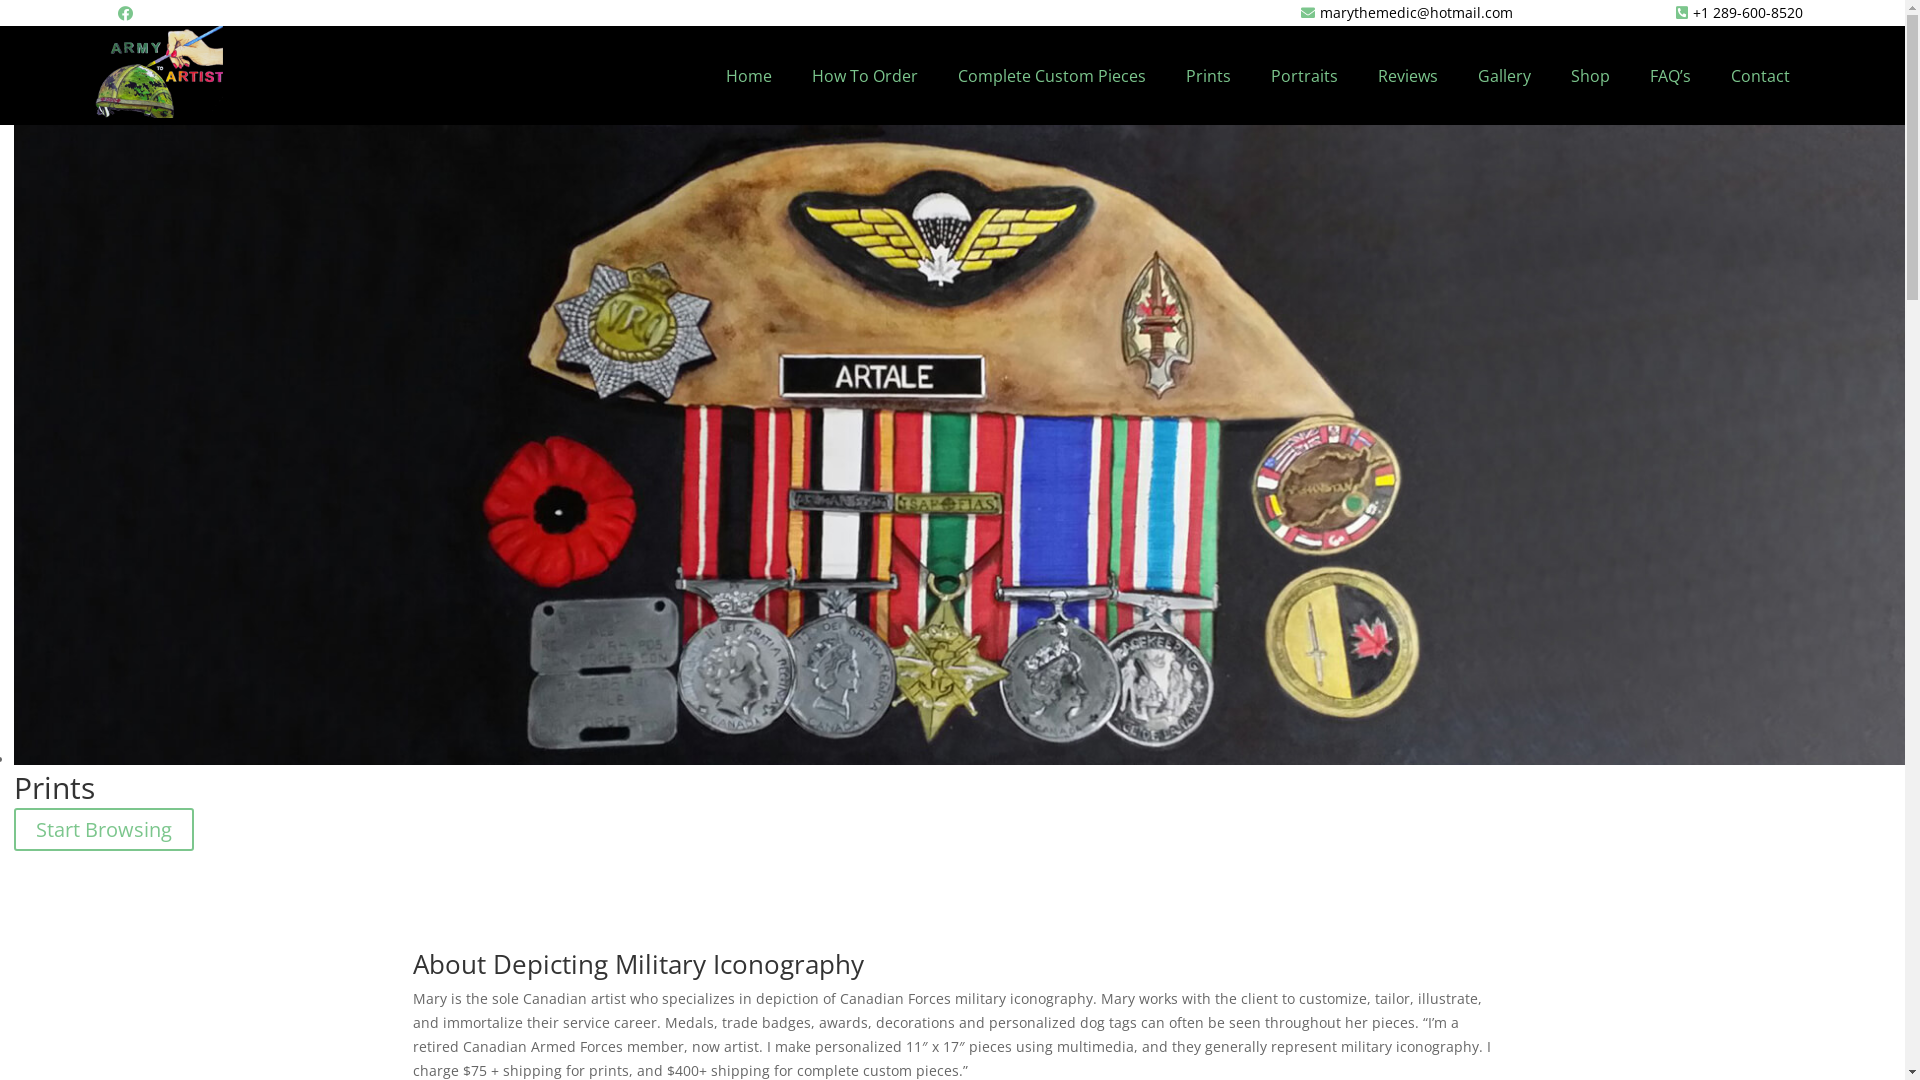 This screenshot has height=1080, width=1920. What do you see at coordinates (960, 445) in the screenshot?
I see `06` at bounding box center [960, 445].